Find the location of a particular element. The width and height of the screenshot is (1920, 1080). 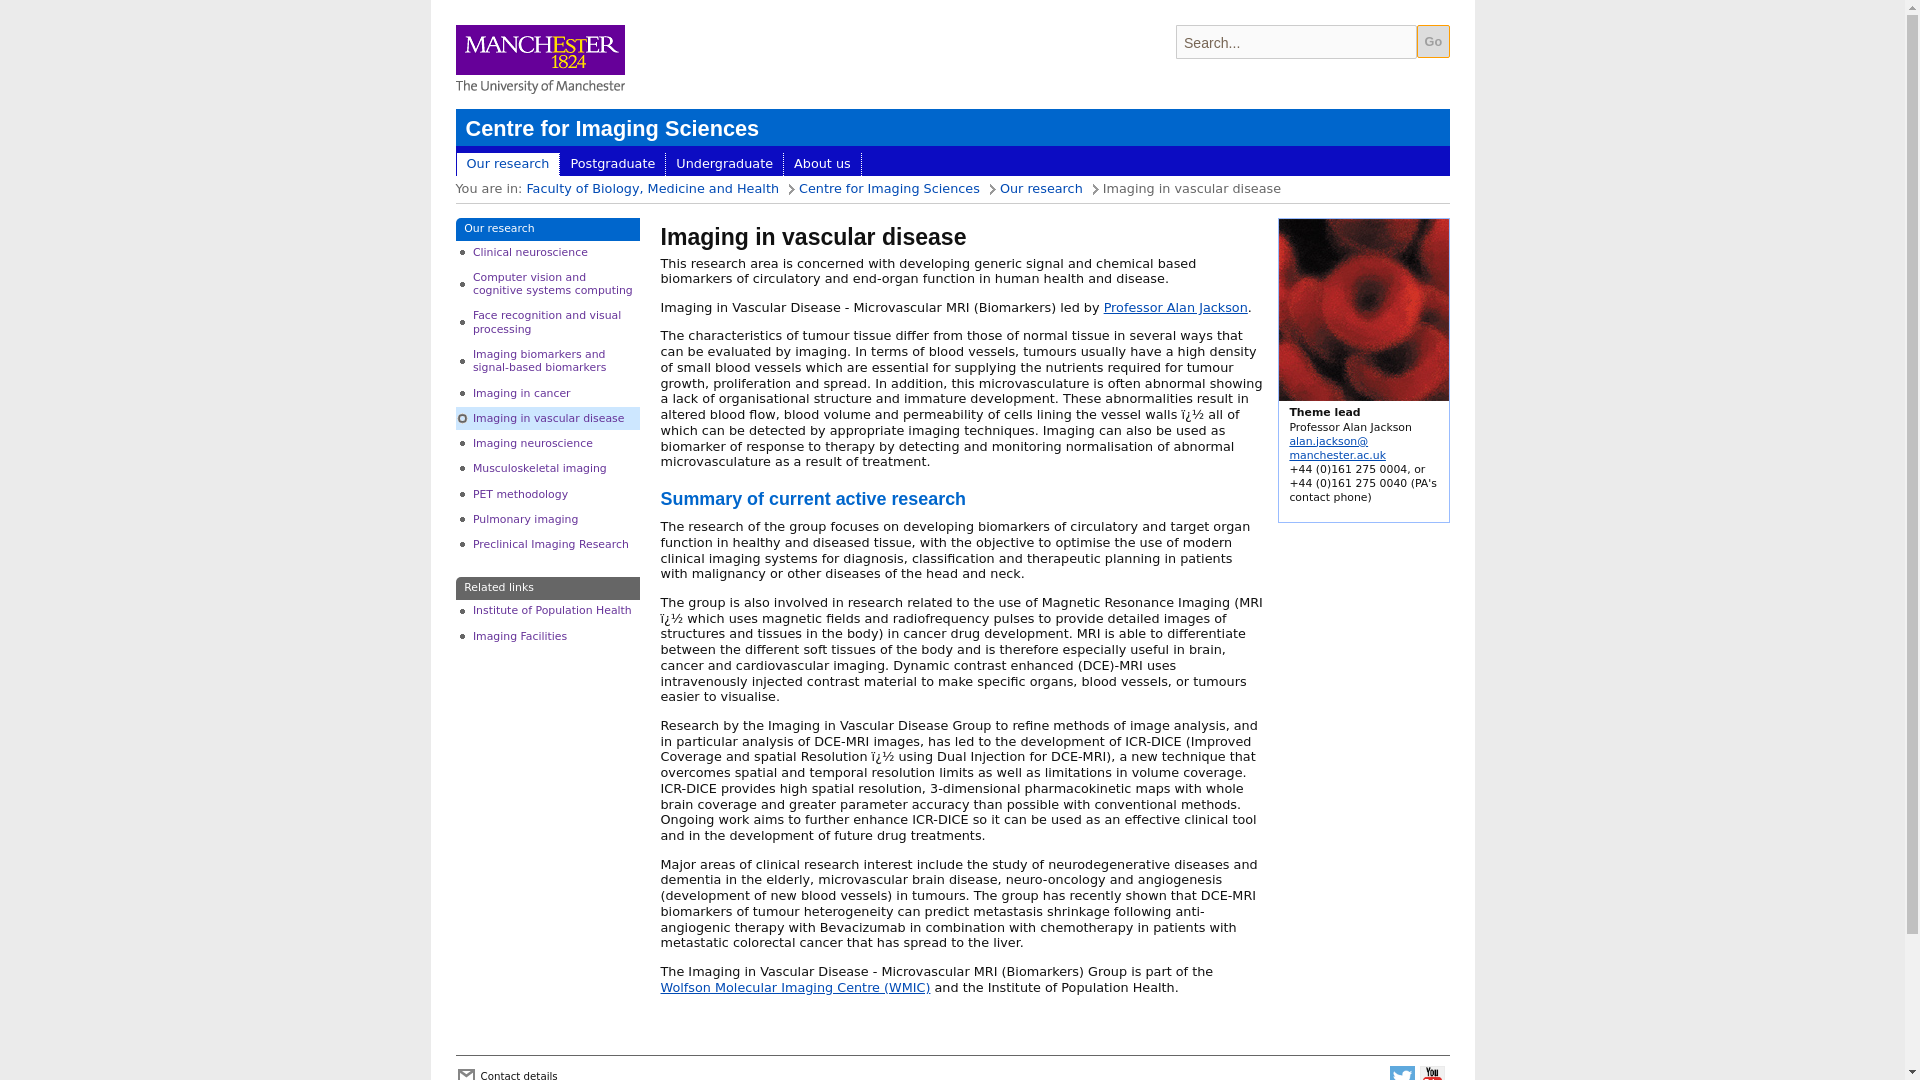

Institute of Population Health is located at coordinates (548, 611).